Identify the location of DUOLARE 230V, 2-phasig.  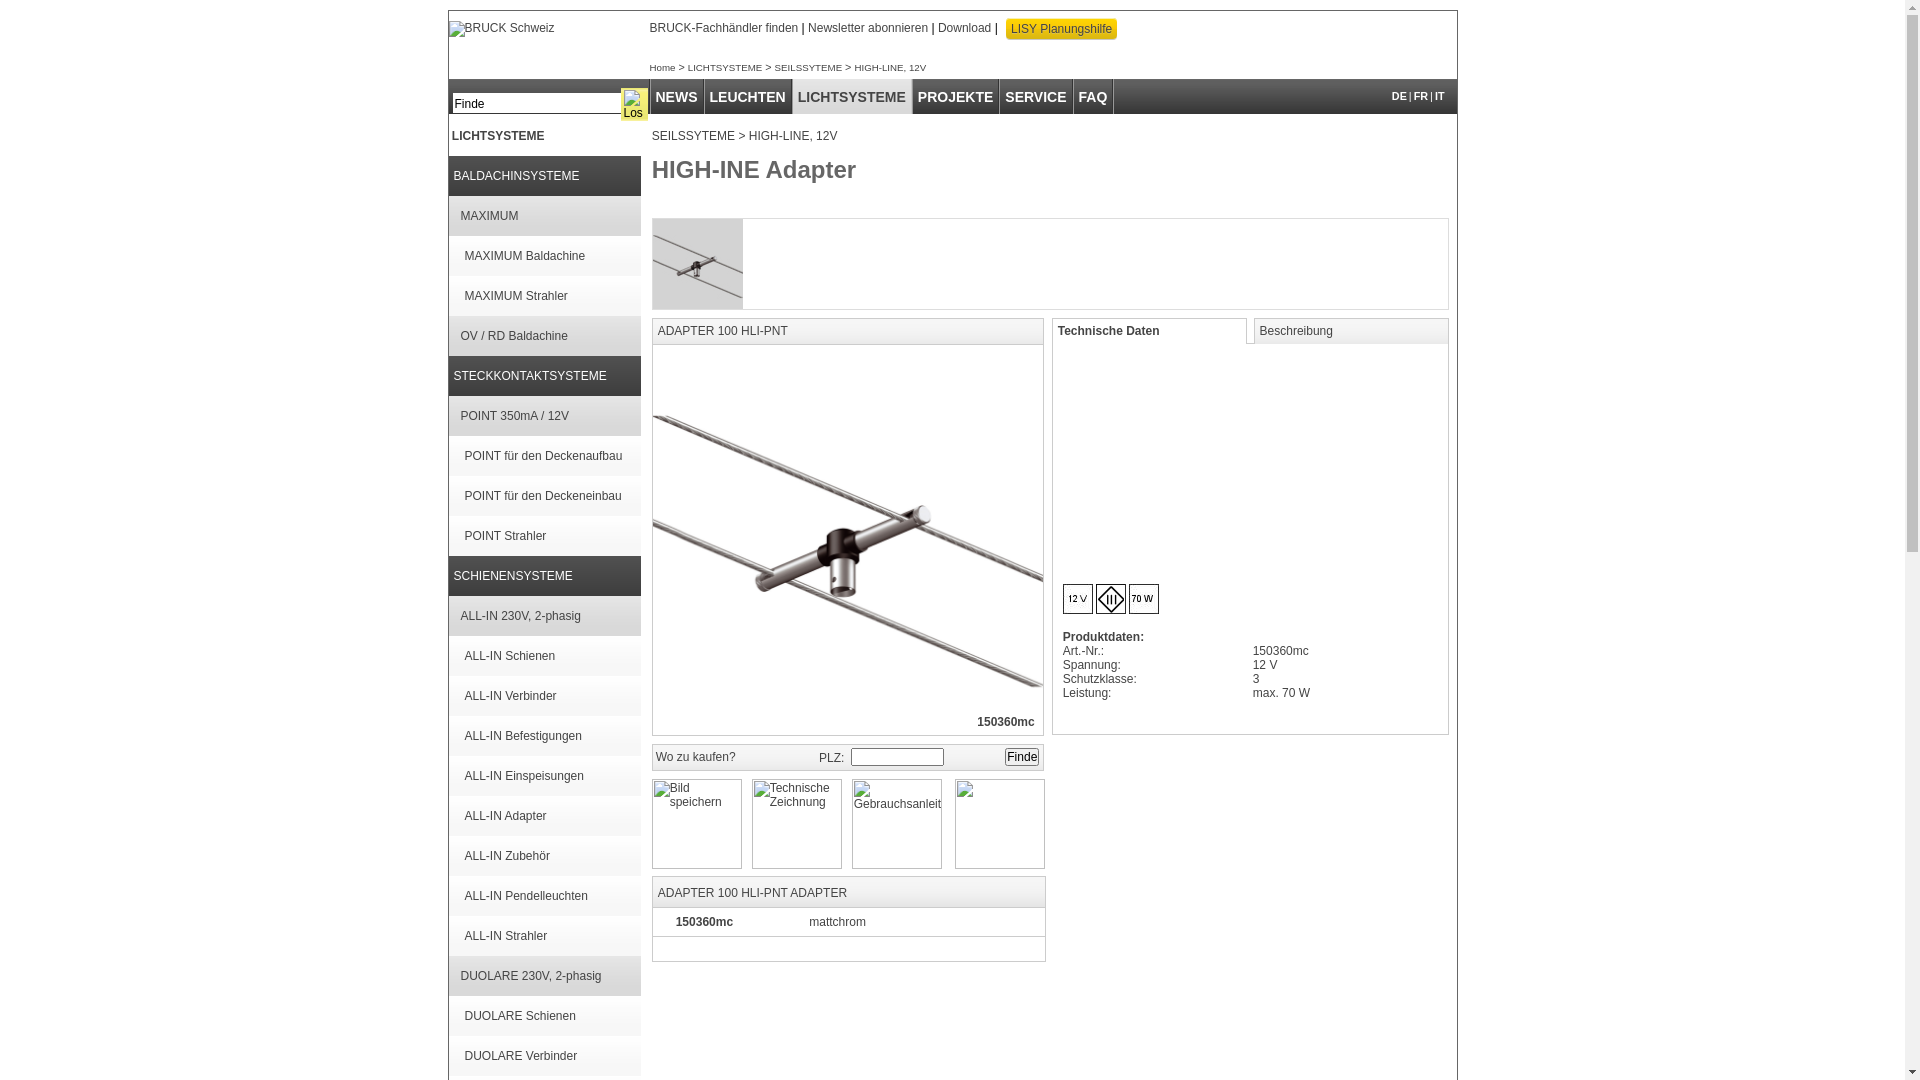
(530, 976).